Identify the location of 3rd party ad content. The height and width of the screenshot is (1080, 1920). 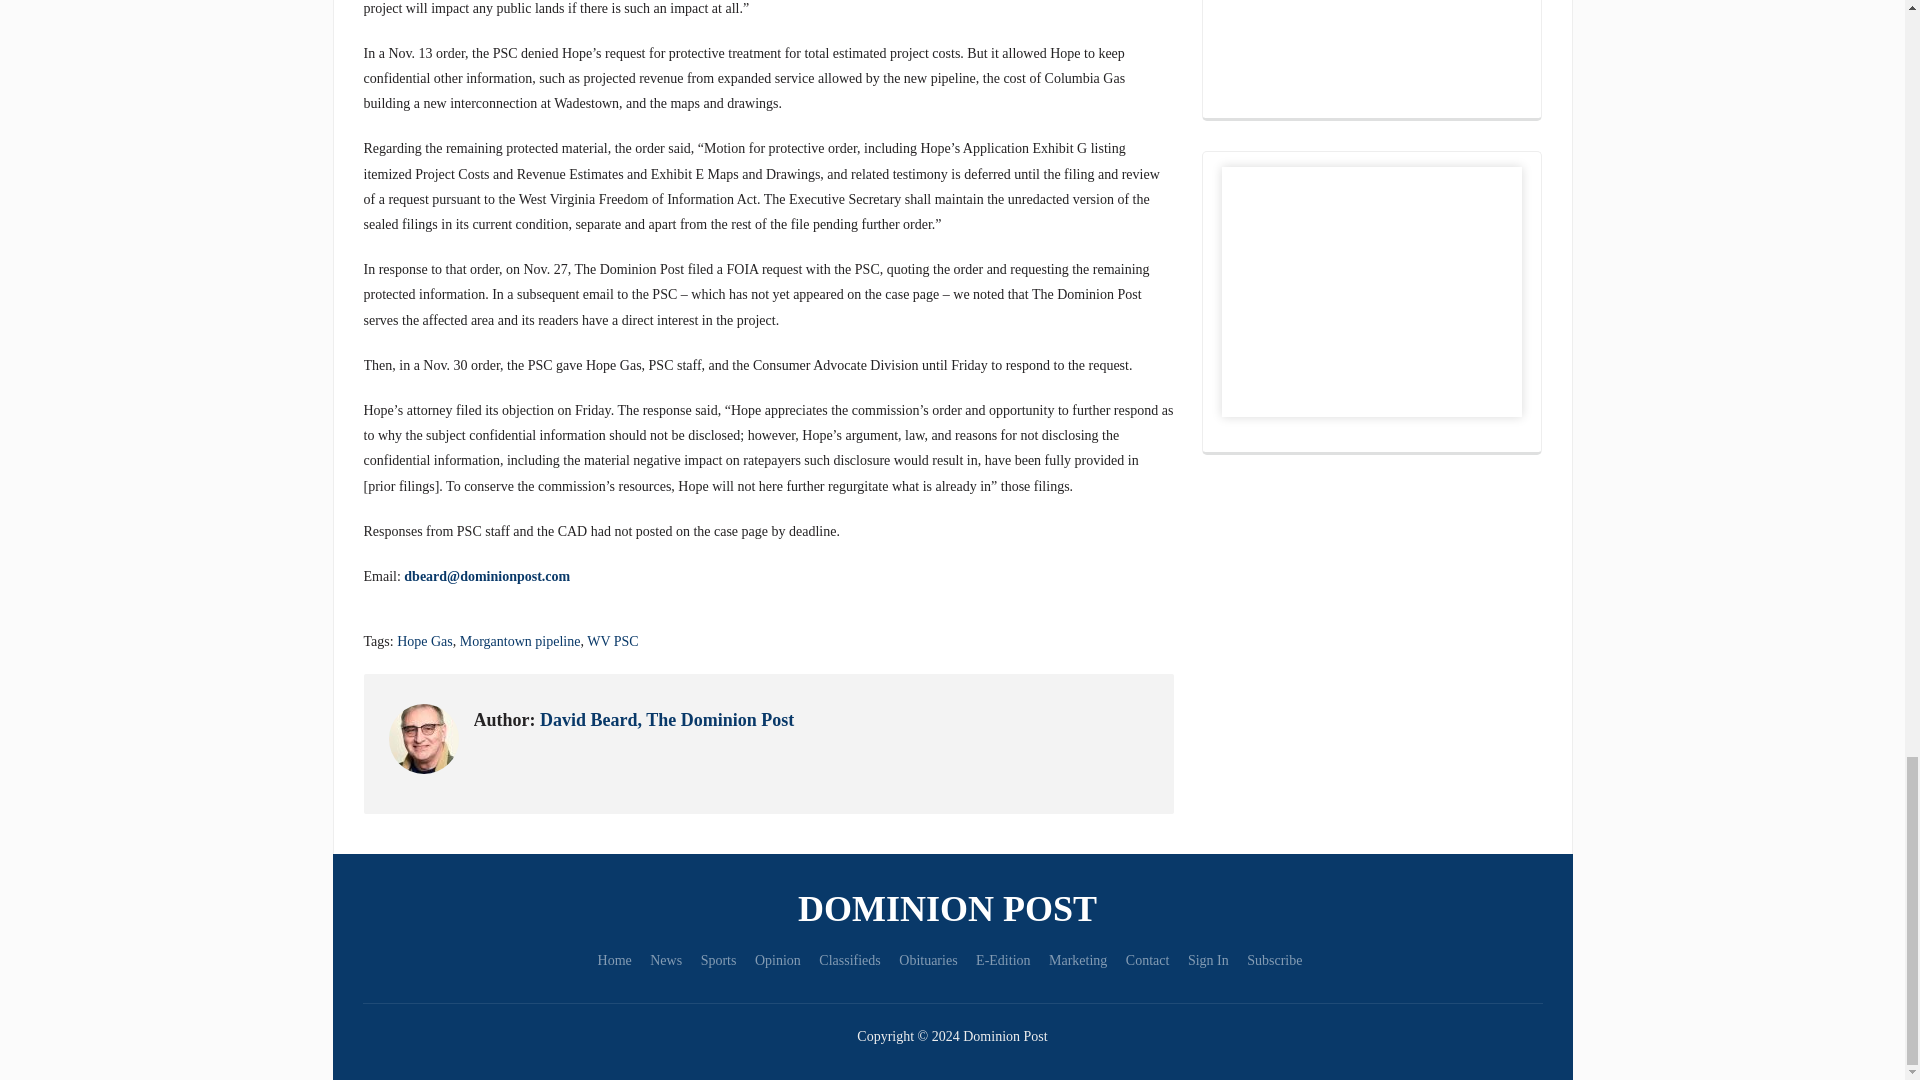
(1372, 51).